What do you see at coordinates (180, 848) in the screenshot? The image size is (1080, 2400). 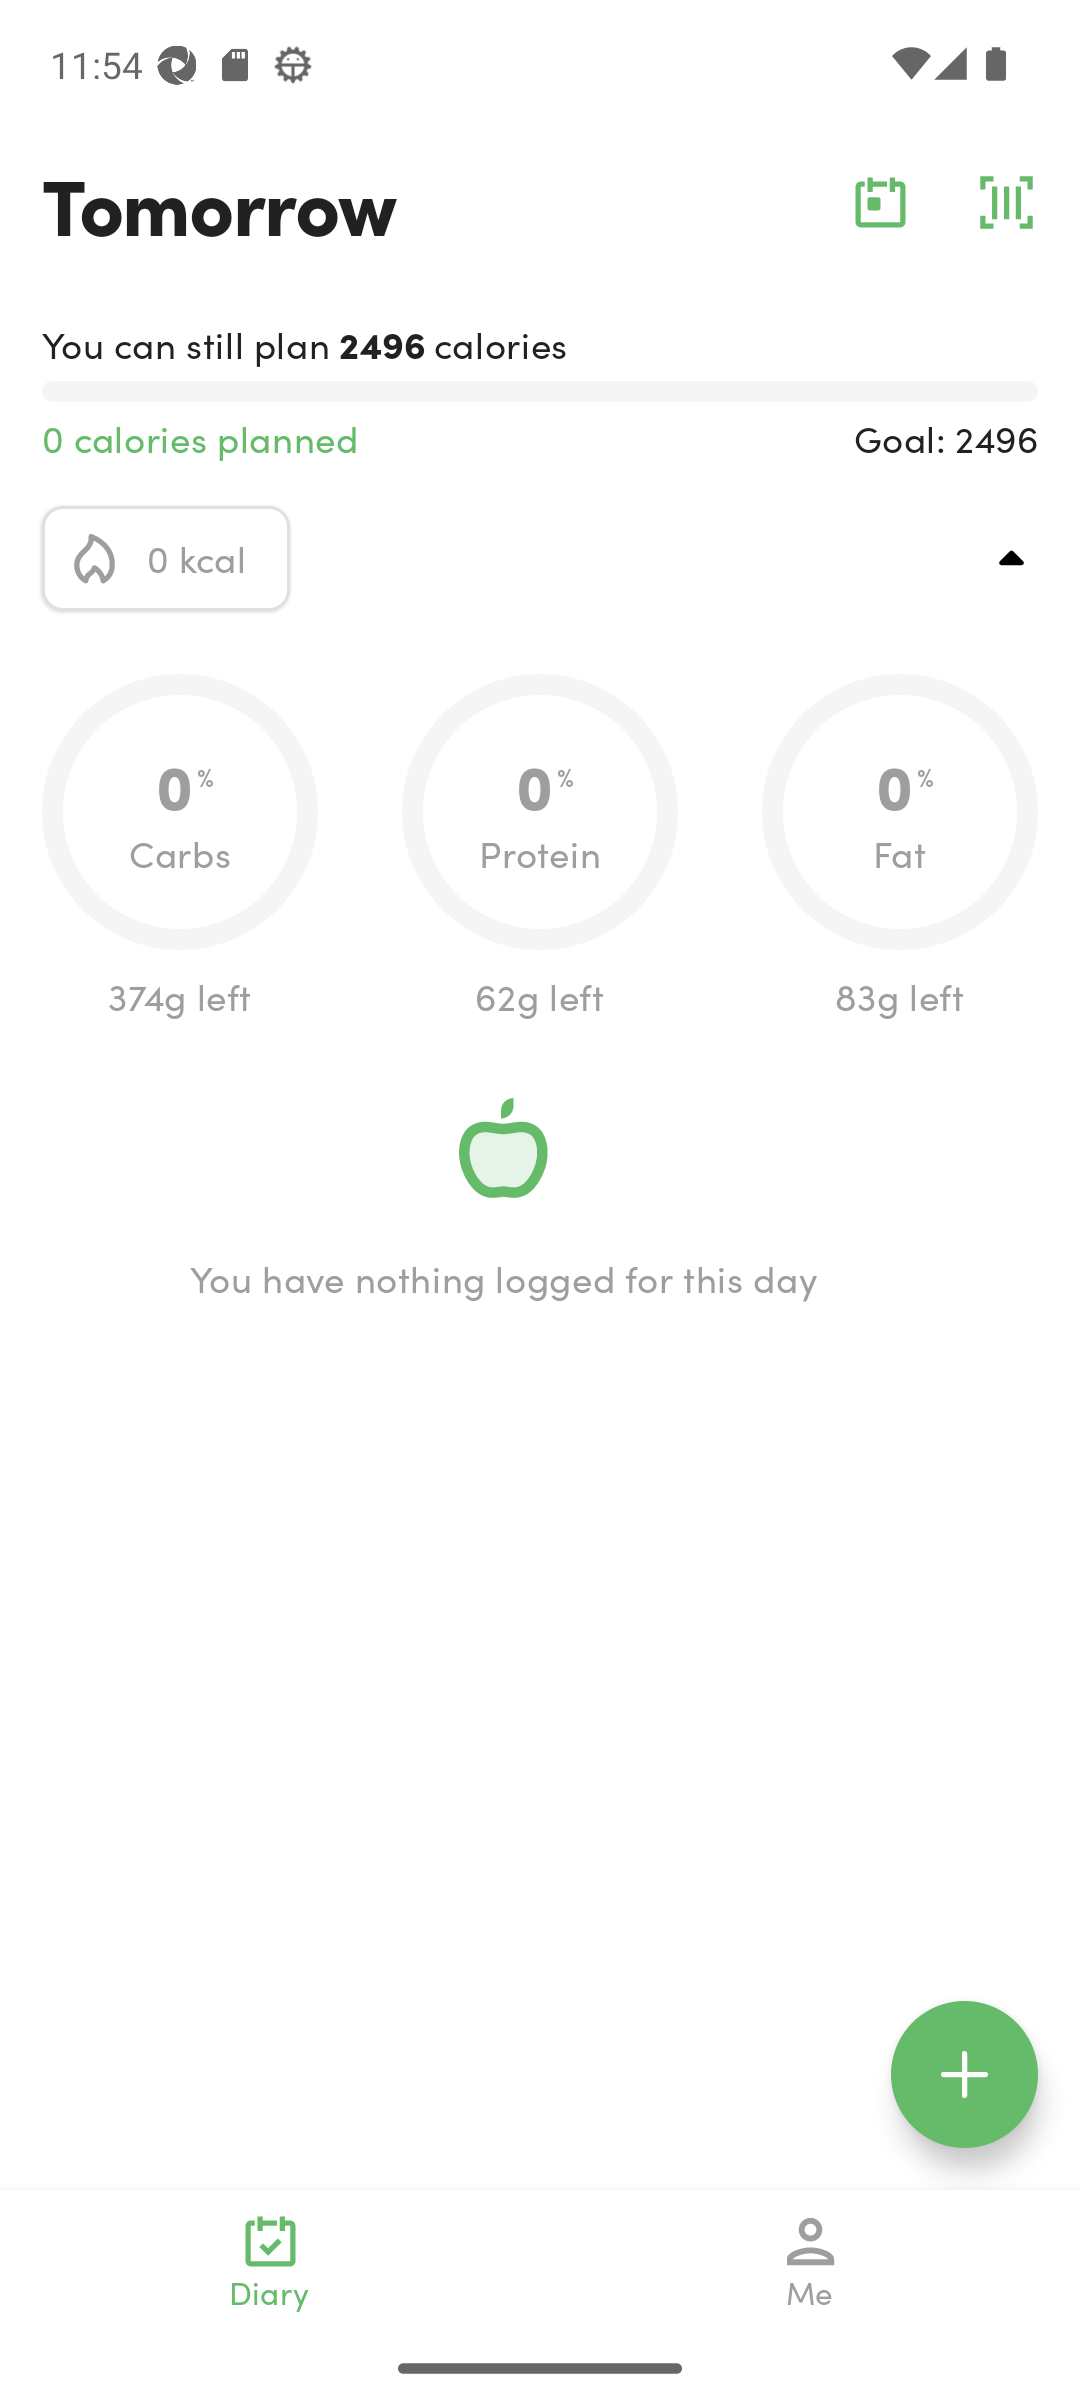 I see `0.0 0 % Carbs 374g left` at bounding box center [180, 848].